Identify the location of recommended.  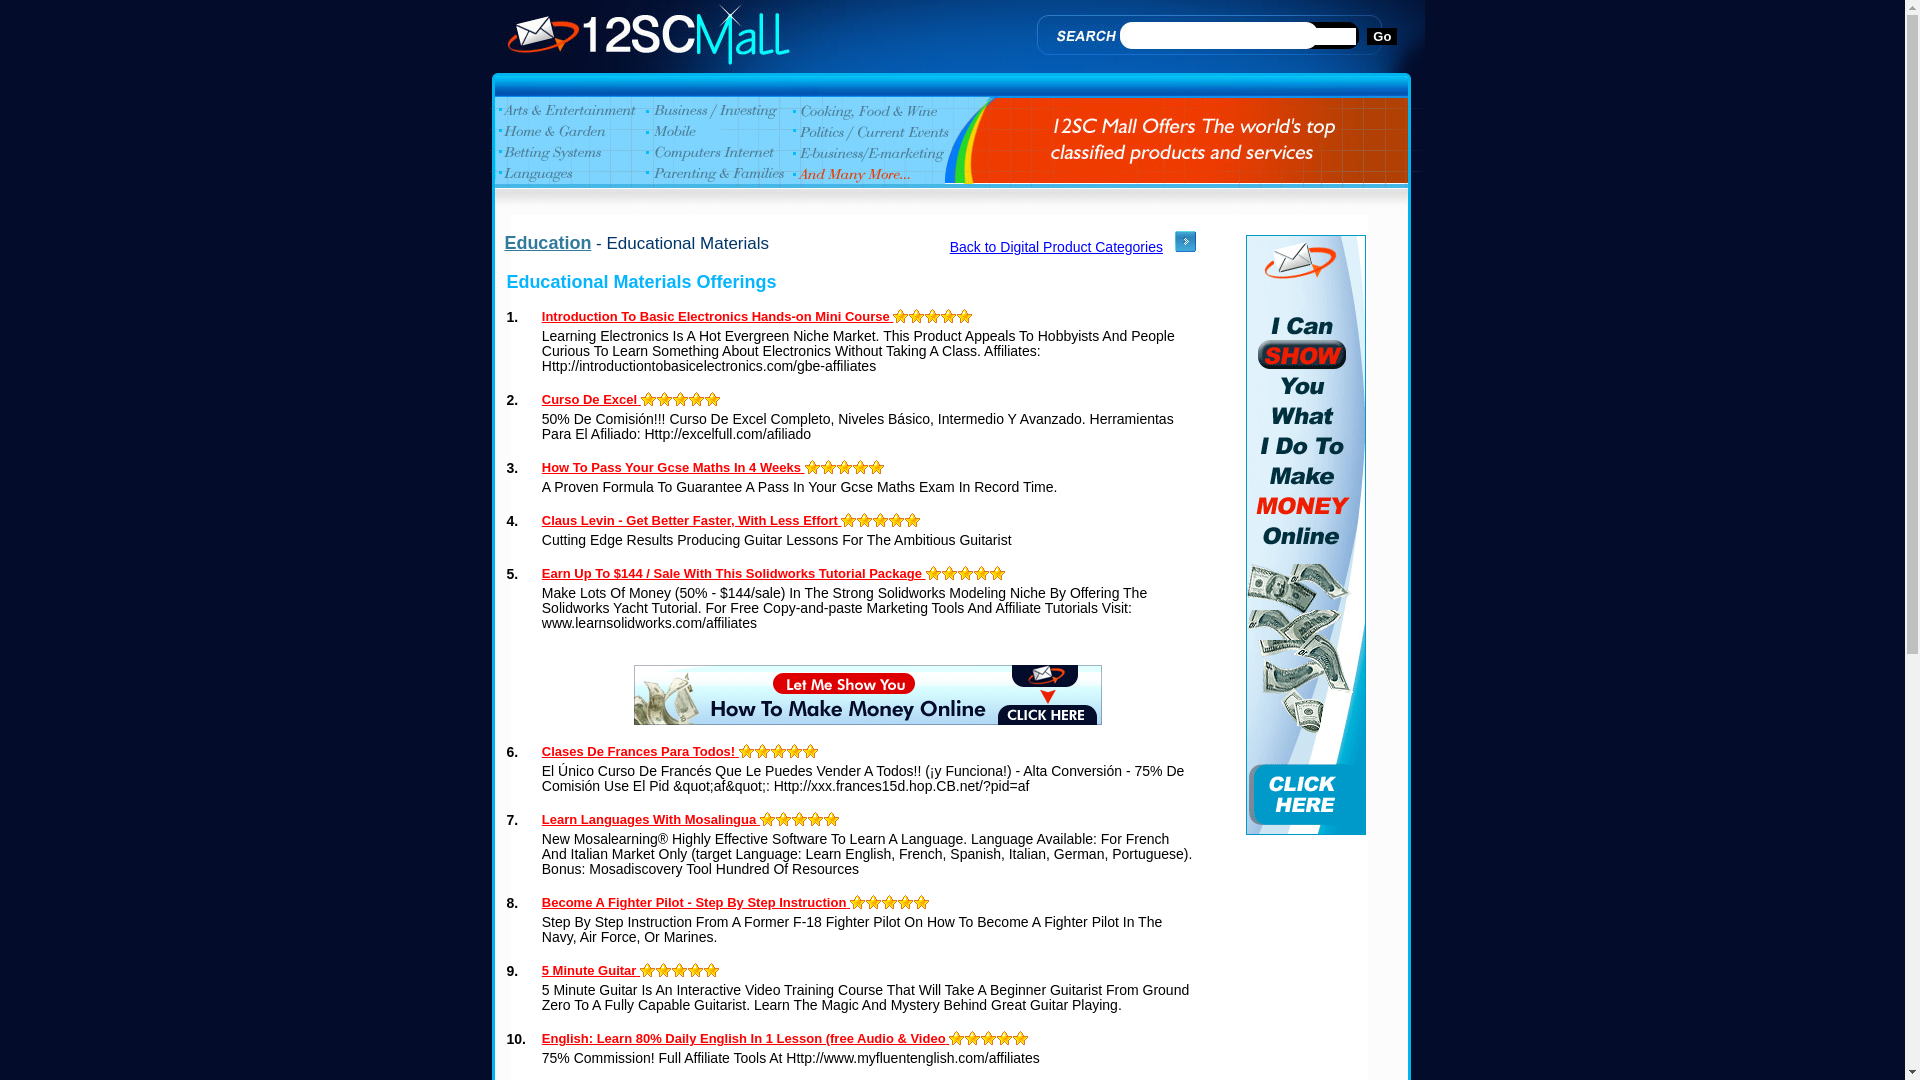
(795, 751).